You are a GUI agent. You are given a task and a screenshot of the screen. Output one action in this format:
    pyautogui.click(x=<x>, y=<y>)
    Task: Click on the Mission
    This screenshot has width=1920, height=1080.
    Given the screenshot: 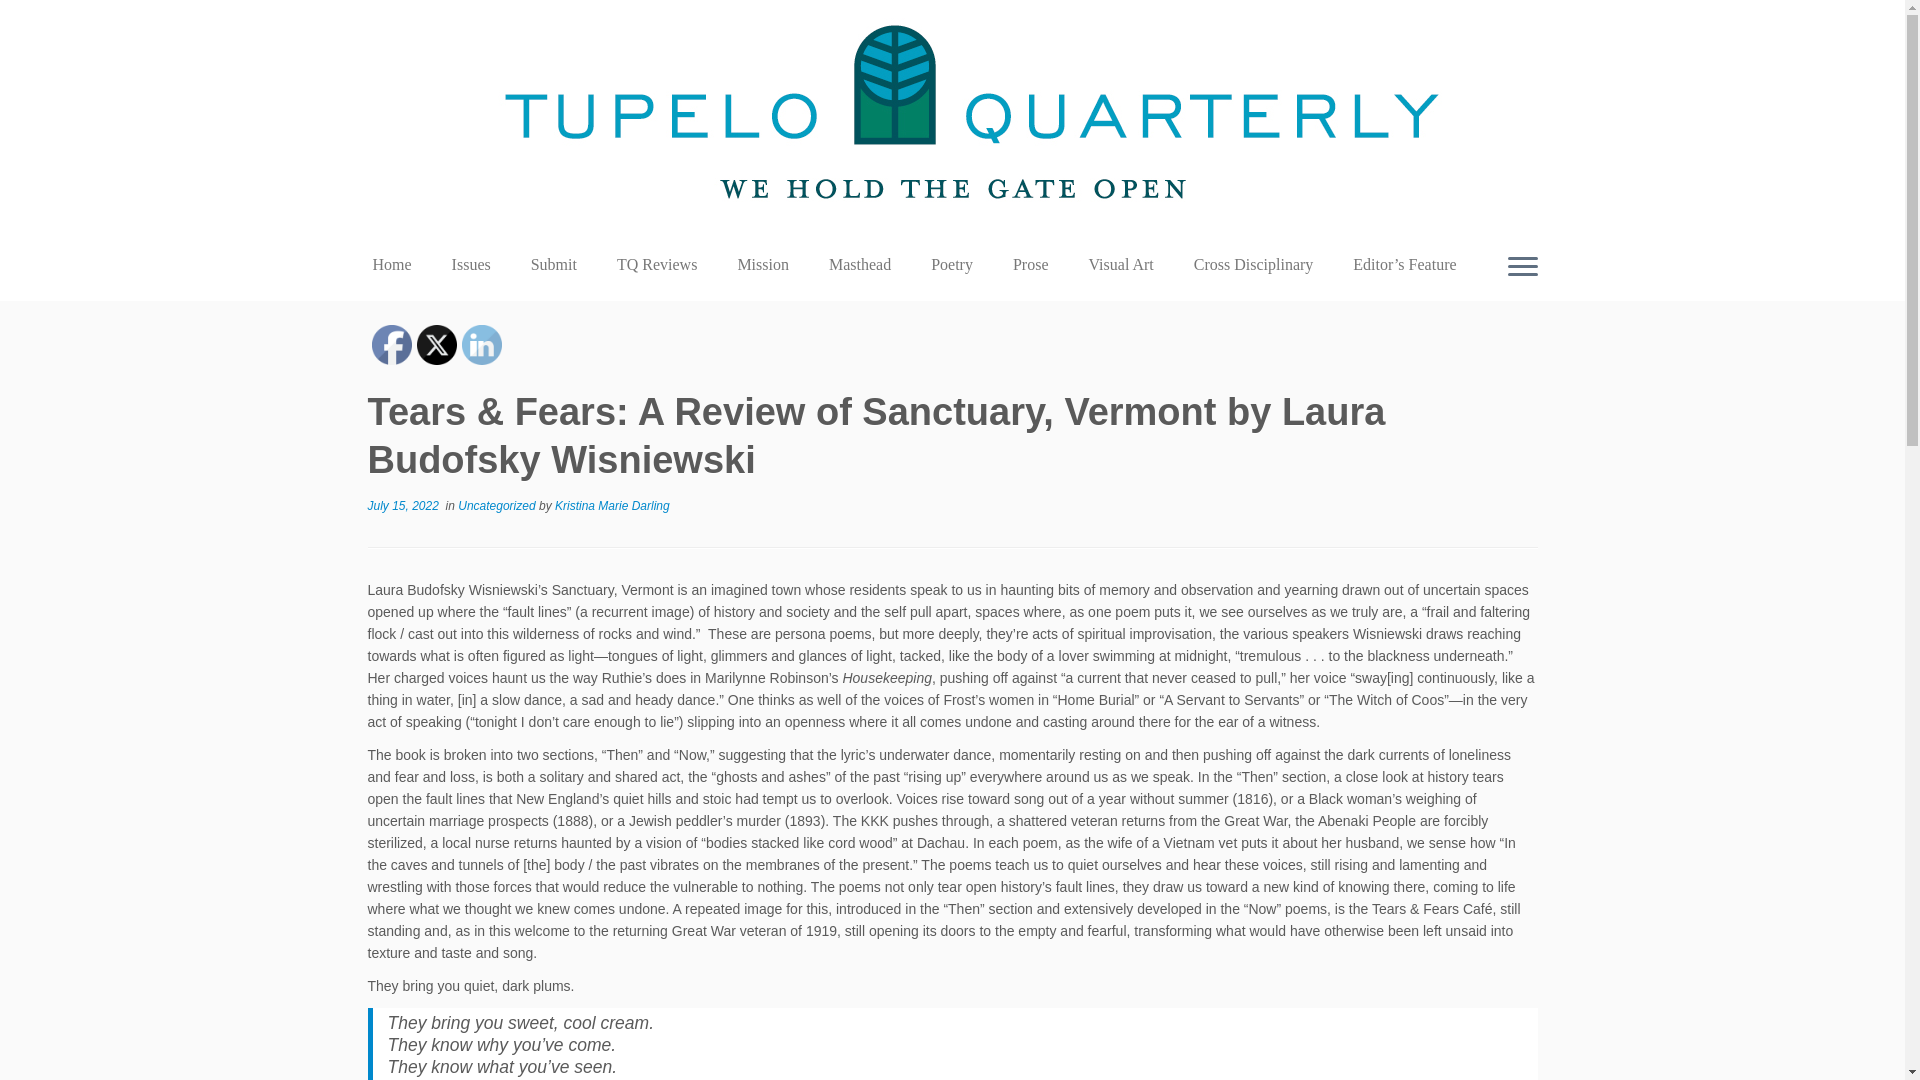 What is the action you would take?
    pyautogui.click(x=762, y=264)
    